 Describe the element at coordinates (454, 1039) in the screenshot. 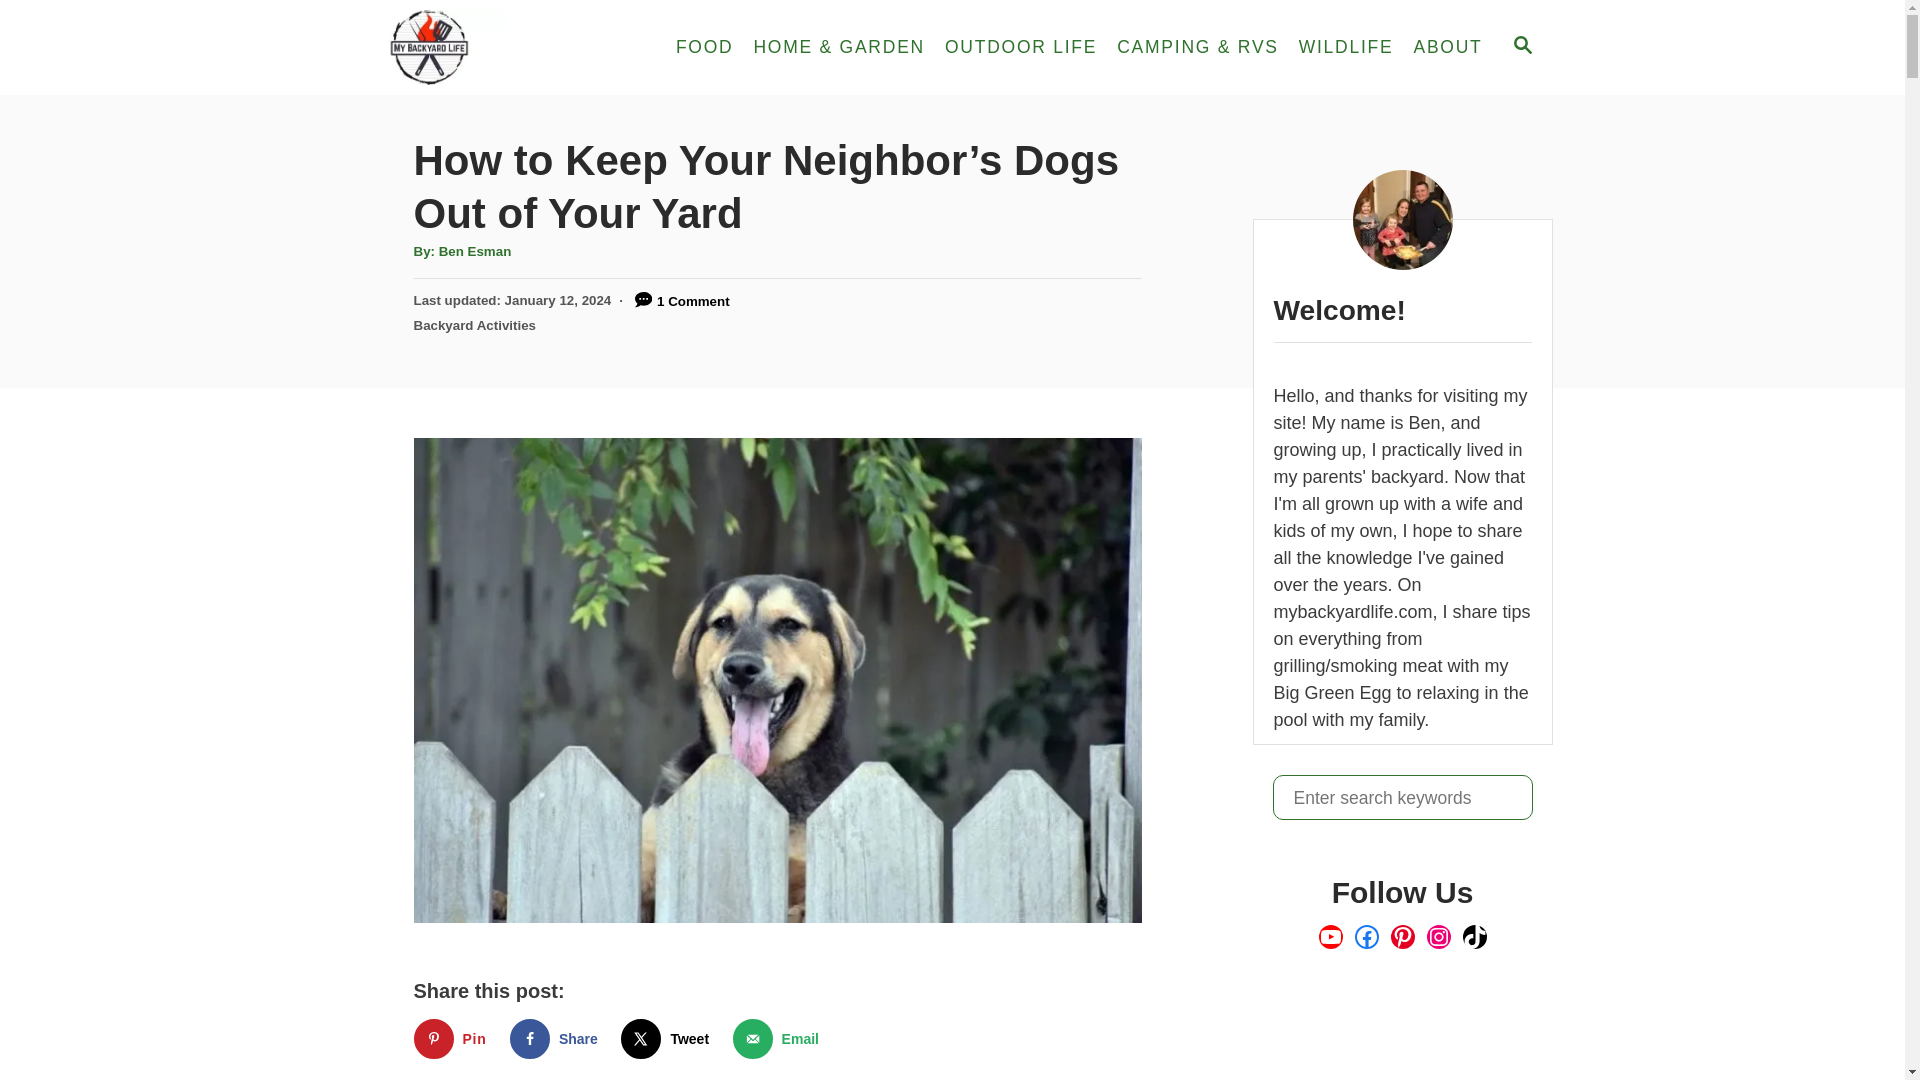

I see `Save to Pinterest` at that location.